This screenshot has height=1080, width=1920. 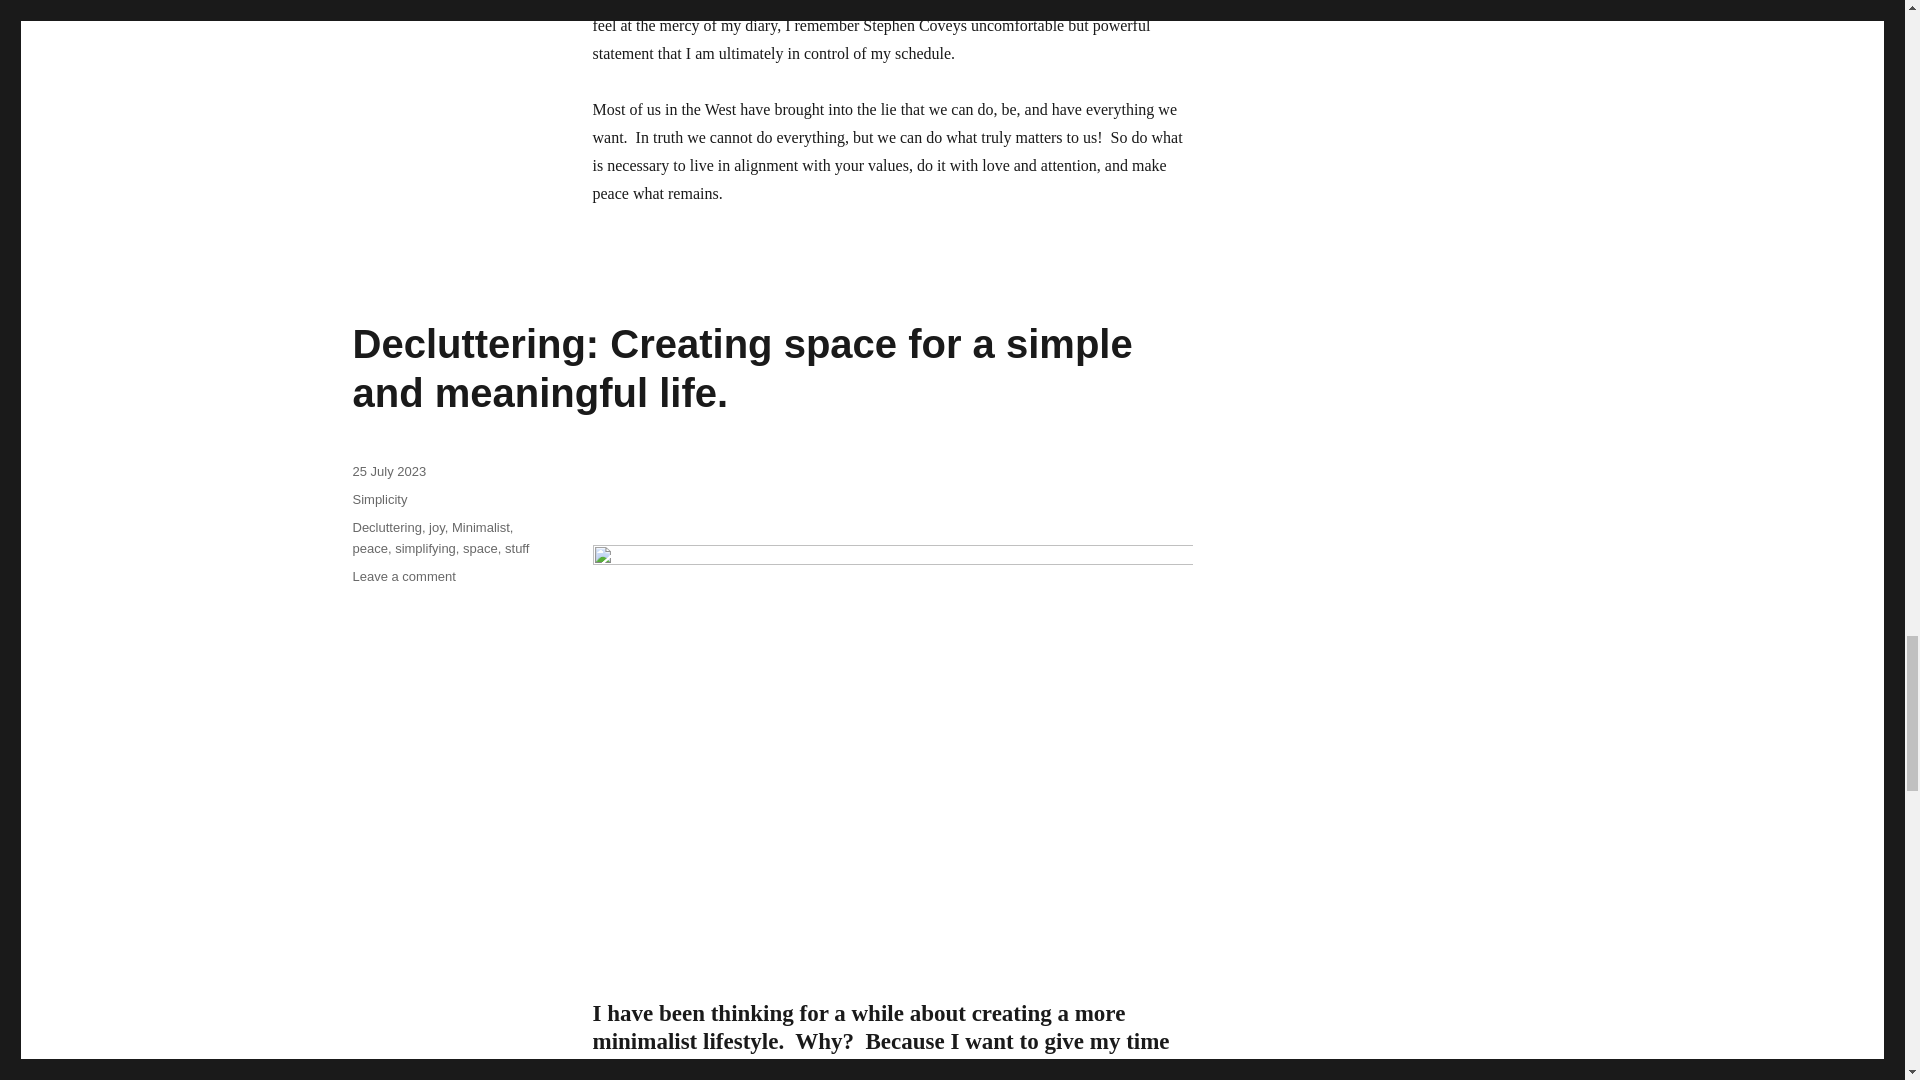 What do you see at coordinates (480, 548) in the screenshot?
I see `space` at bounding box center [480, 548].